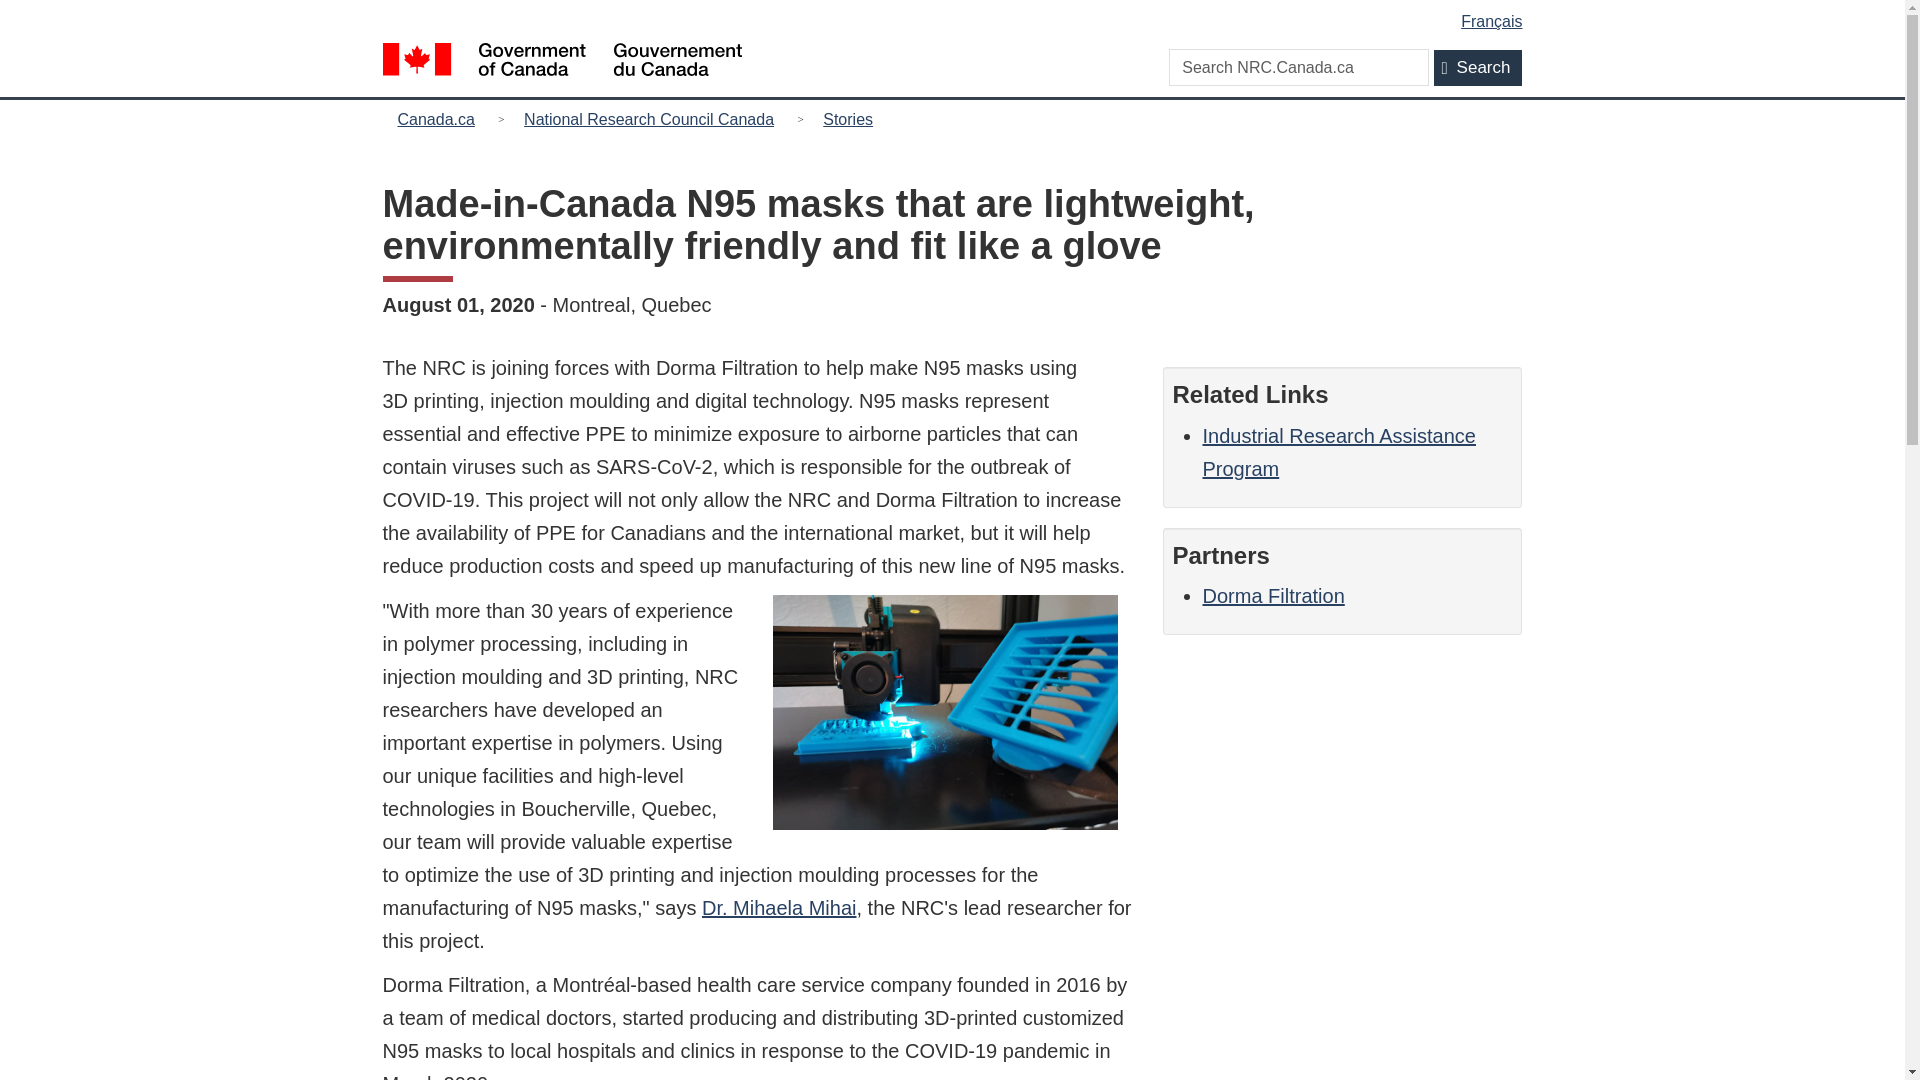  Describe the element at coordinates (648, 118) in the screenshot. I see `National Research Council Canada` at that location.